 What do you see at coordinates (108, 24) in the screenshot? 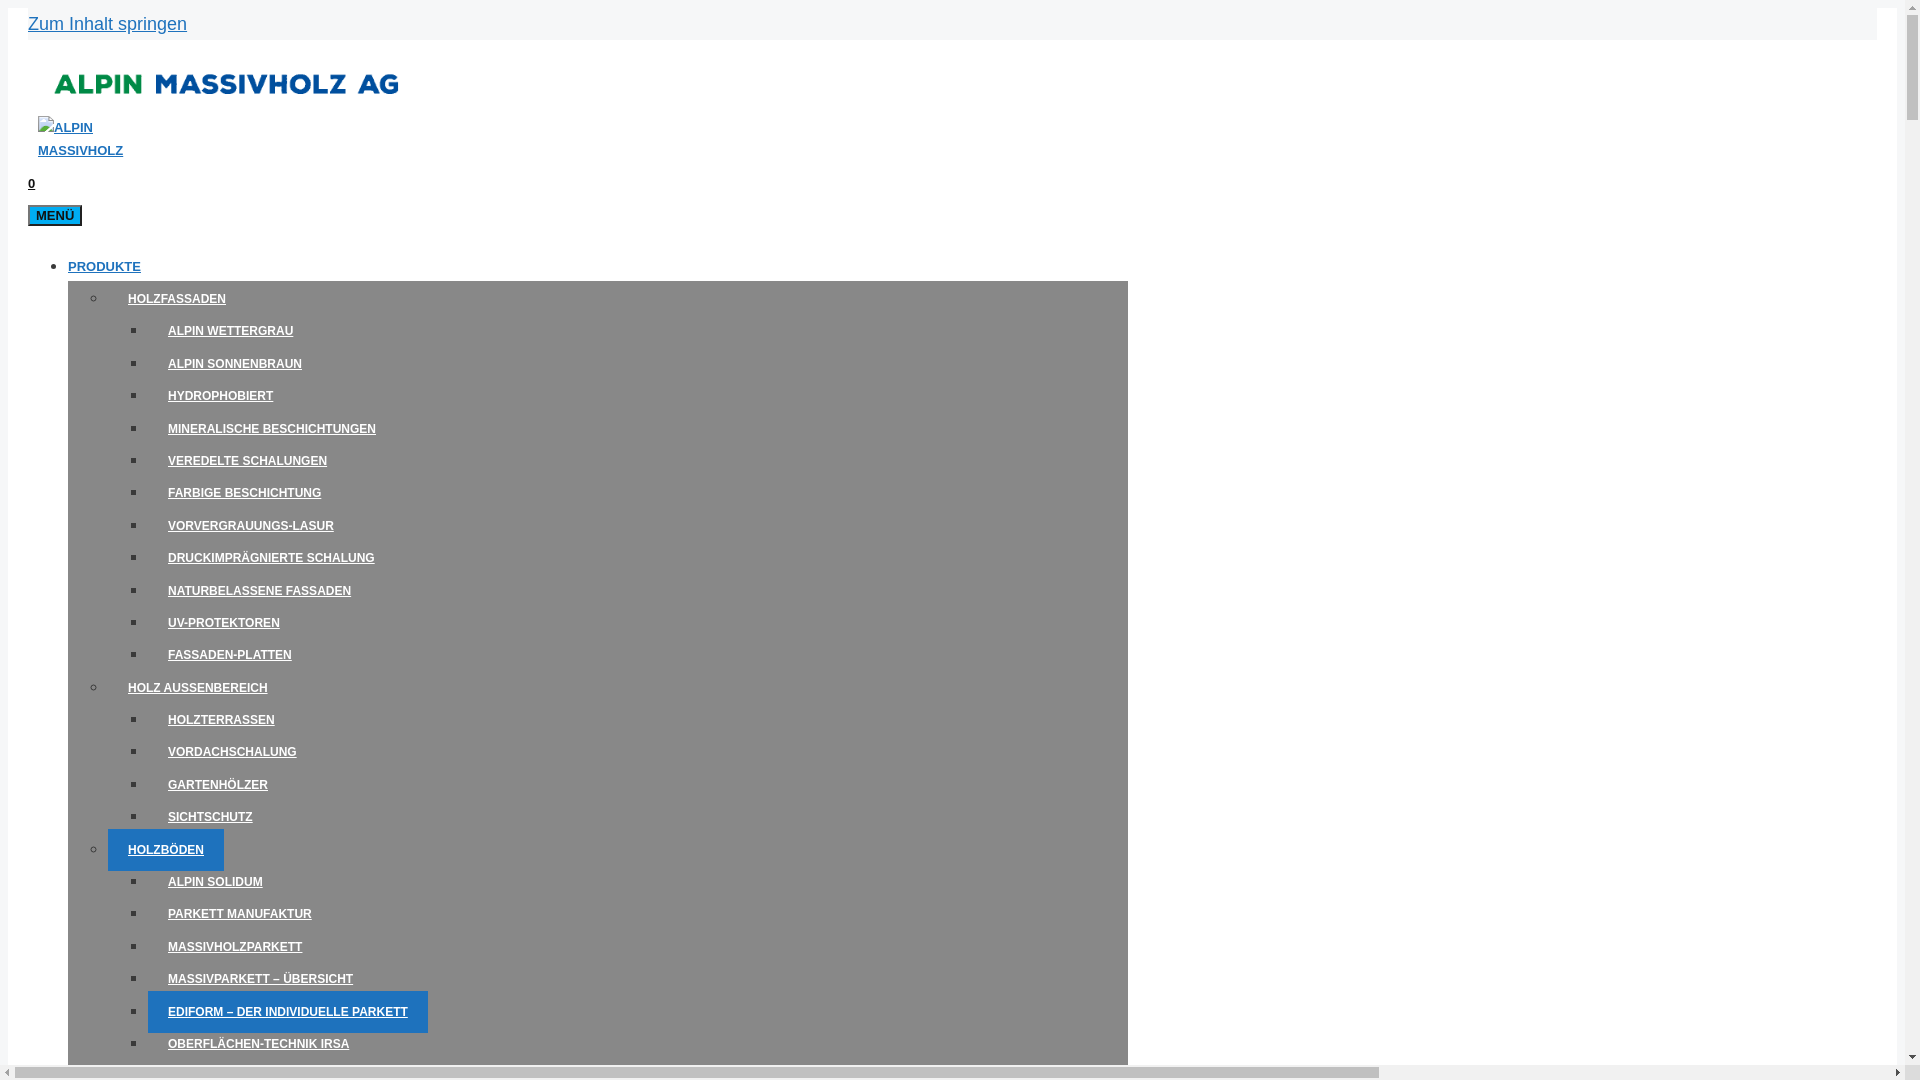
I see `Zum Inhalt springen` at bounding box center [108, 24].